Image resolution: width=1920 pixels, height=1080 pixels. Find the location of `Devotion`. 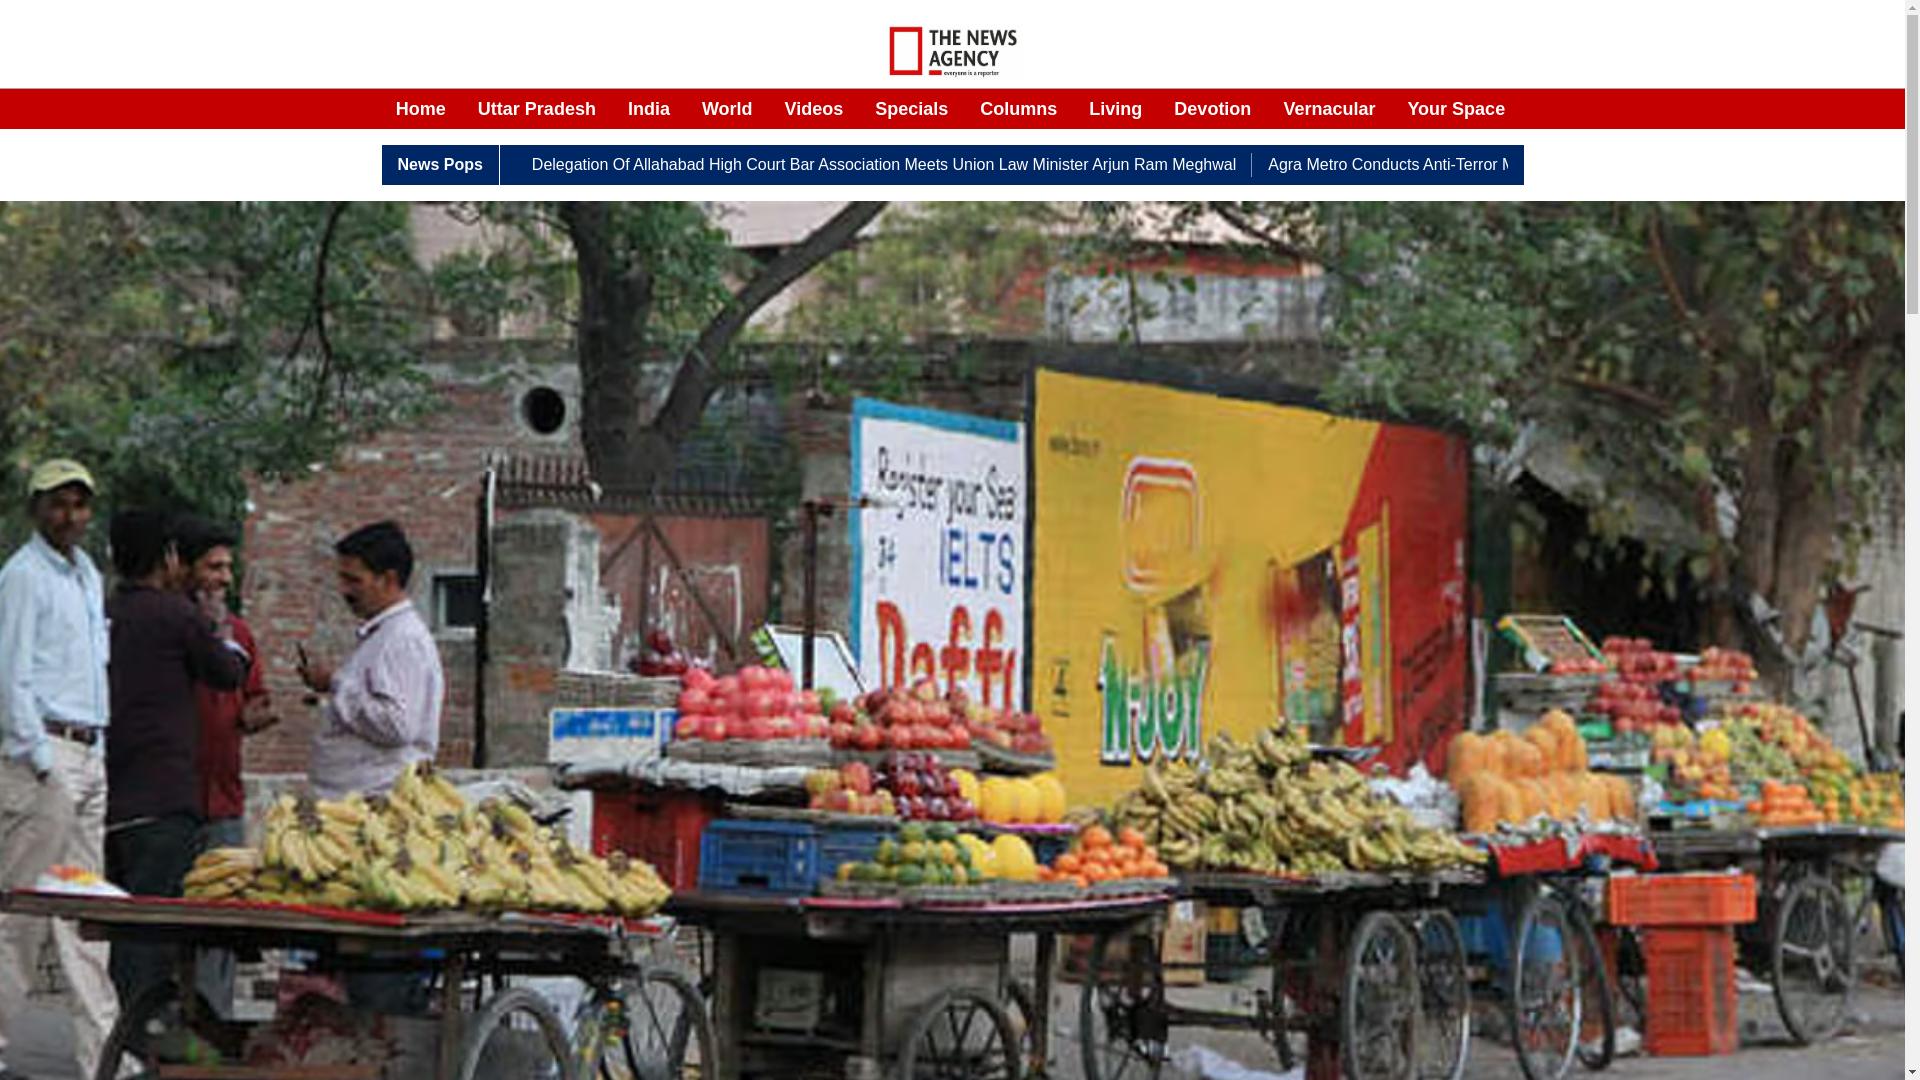

Devotion is located at coordinates (1212, 110).